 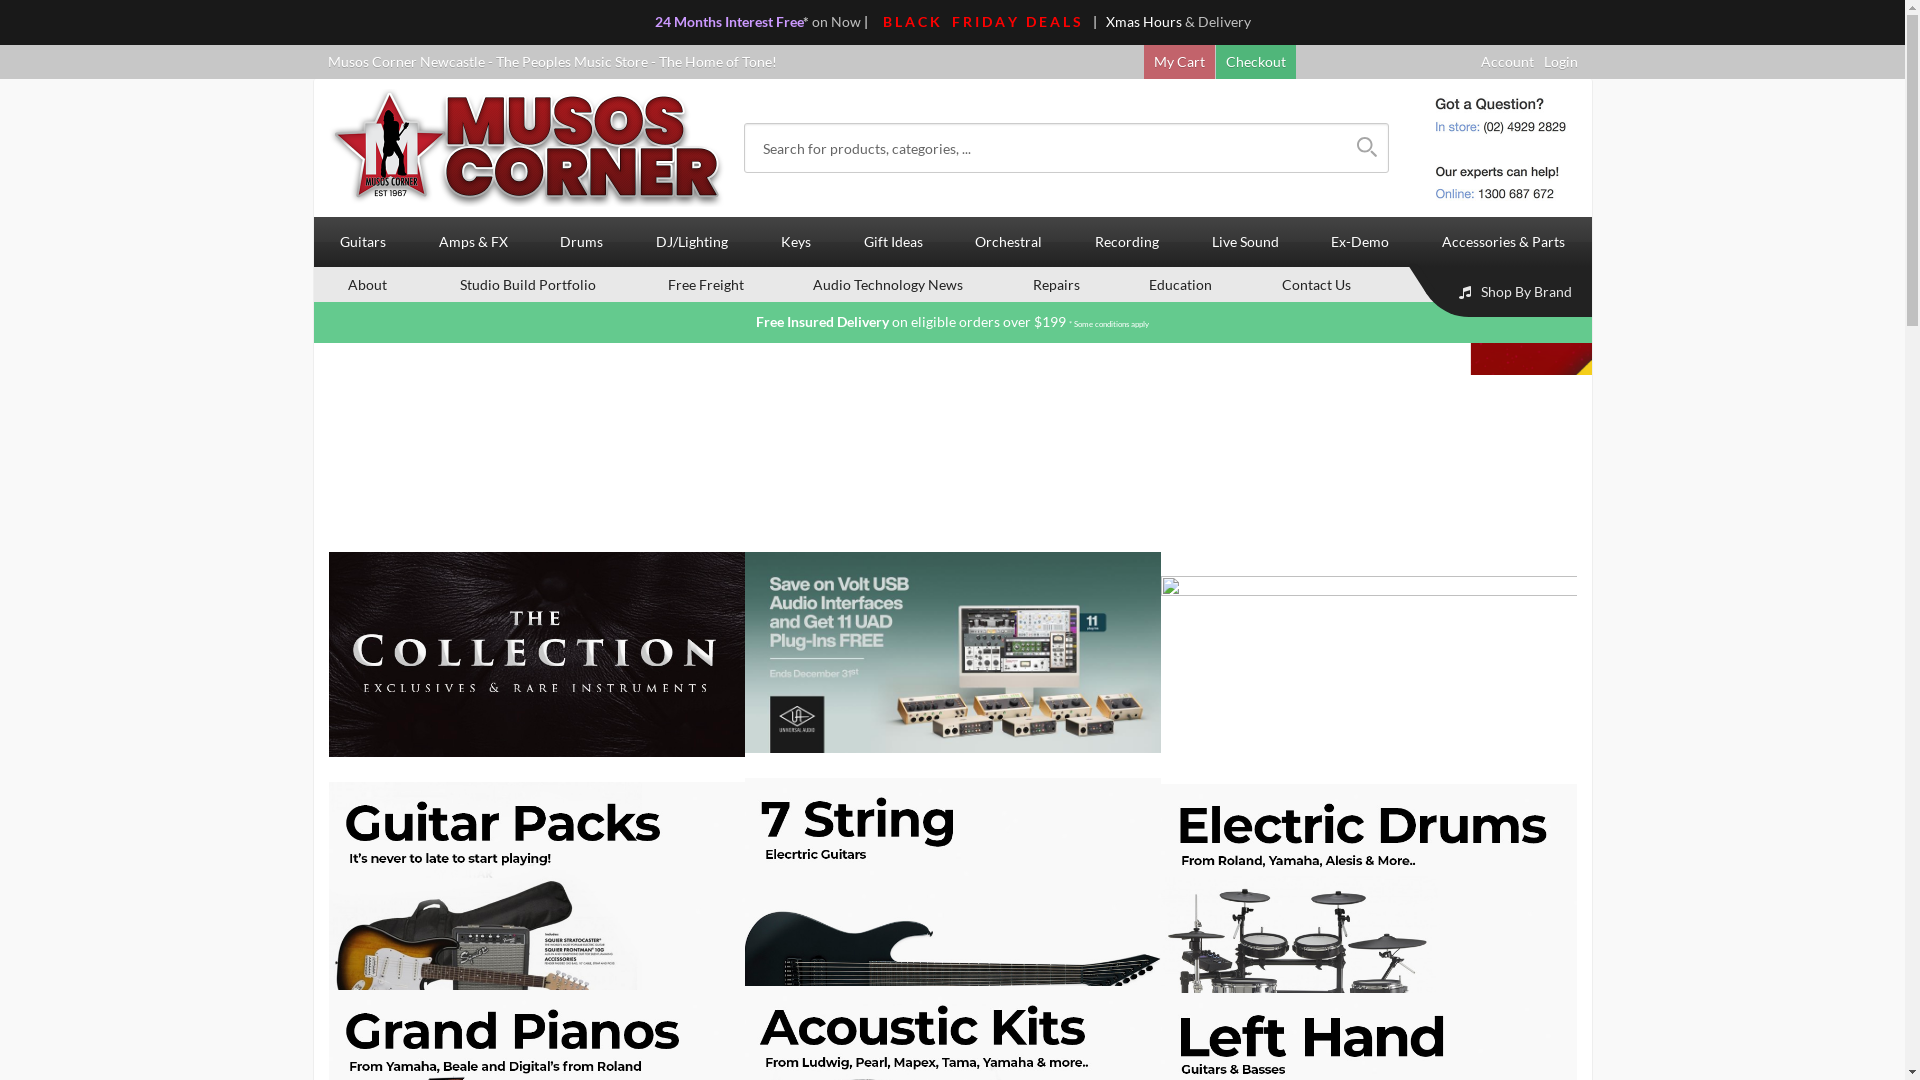 I want to click on Guitars, so click(x=364, y=242).